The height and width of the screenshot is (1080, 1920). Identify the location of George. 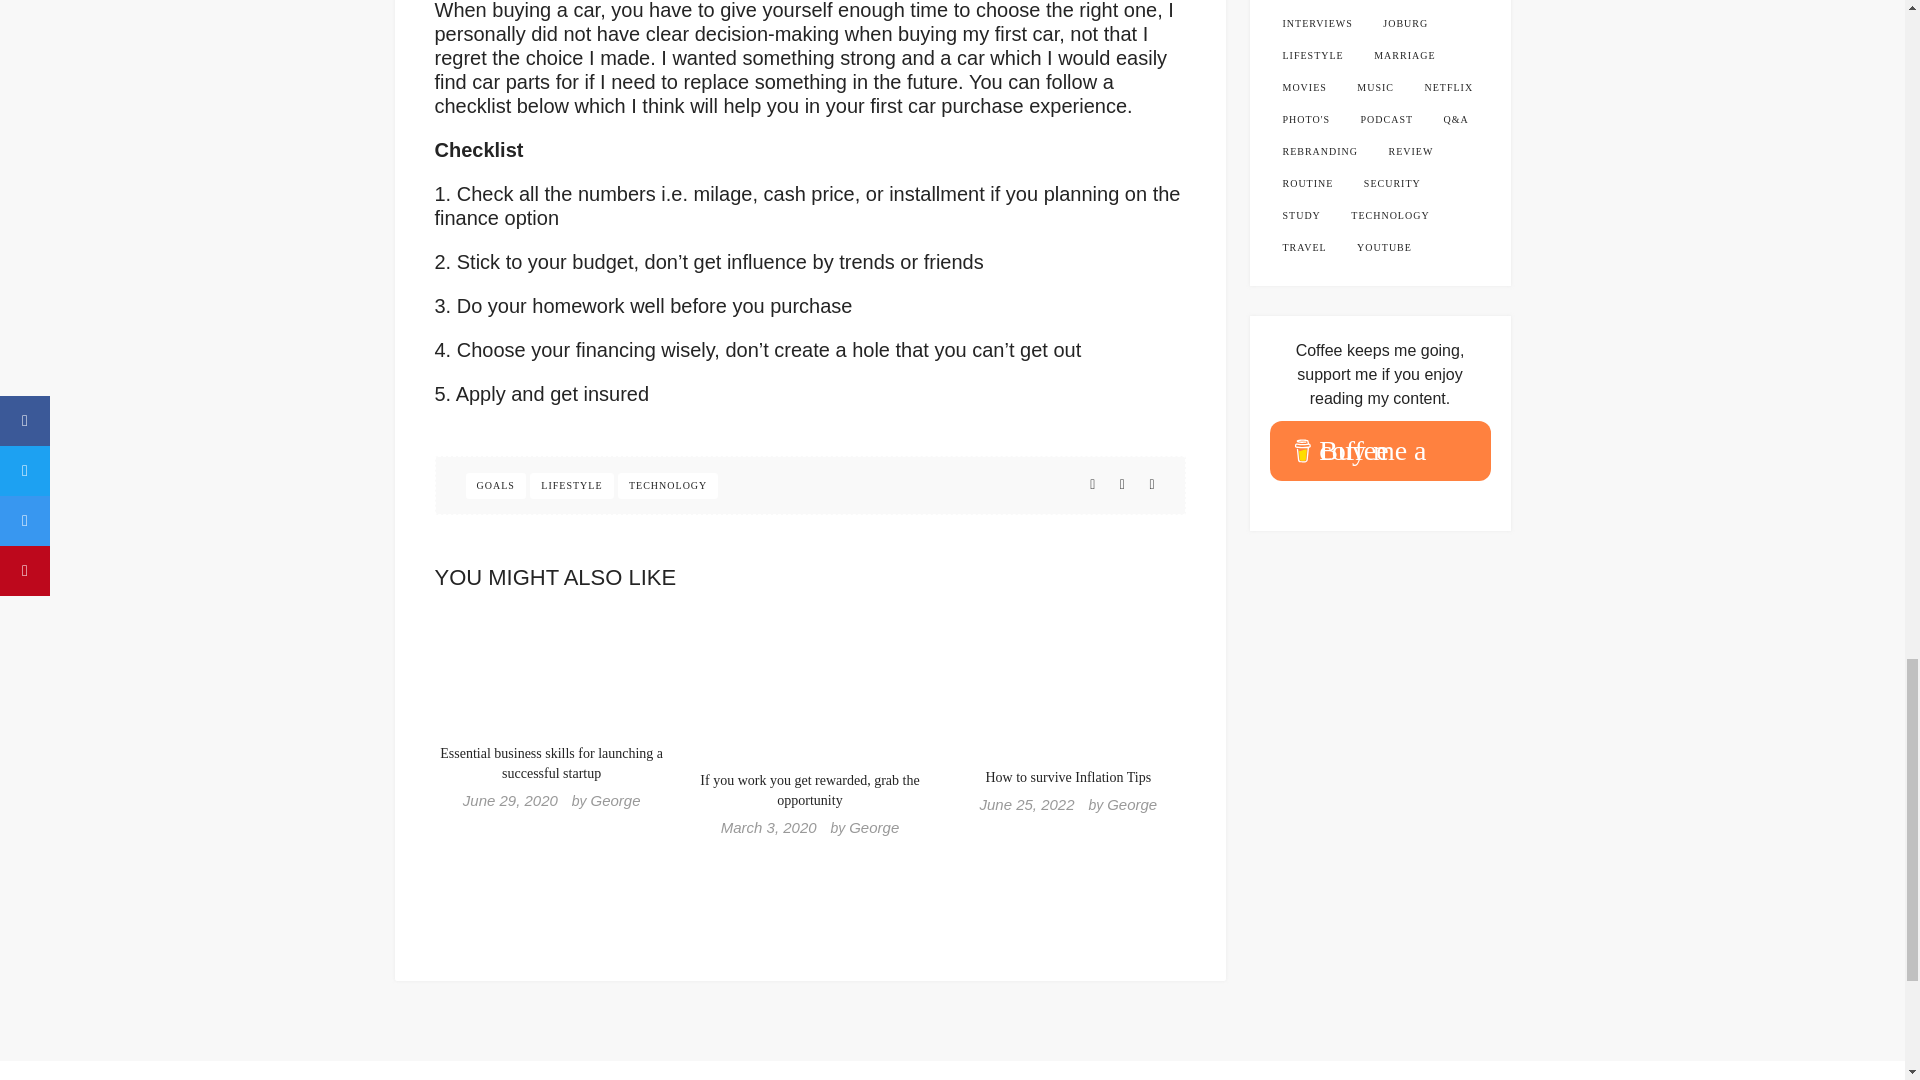
(1132, 804).